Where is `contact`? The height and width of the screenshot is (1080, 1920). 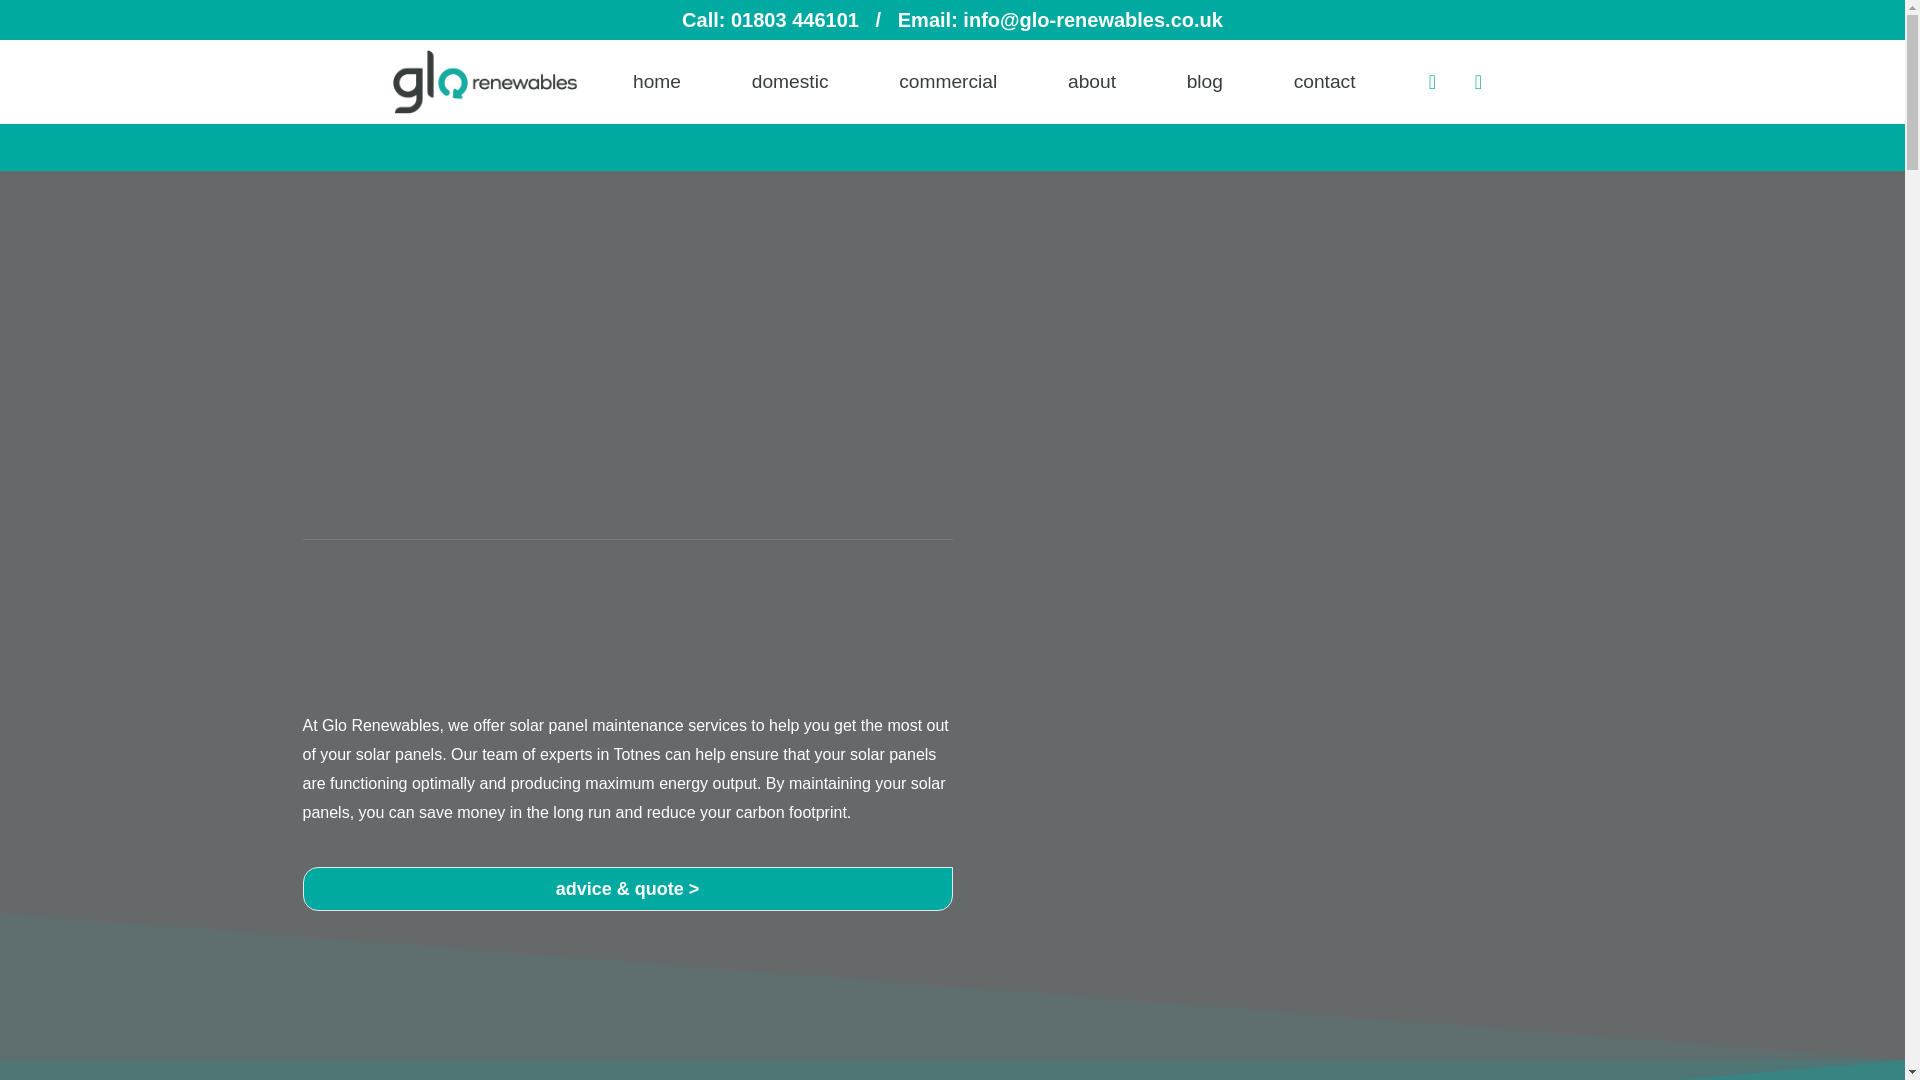
contact is located at coordinates (1324, 82).